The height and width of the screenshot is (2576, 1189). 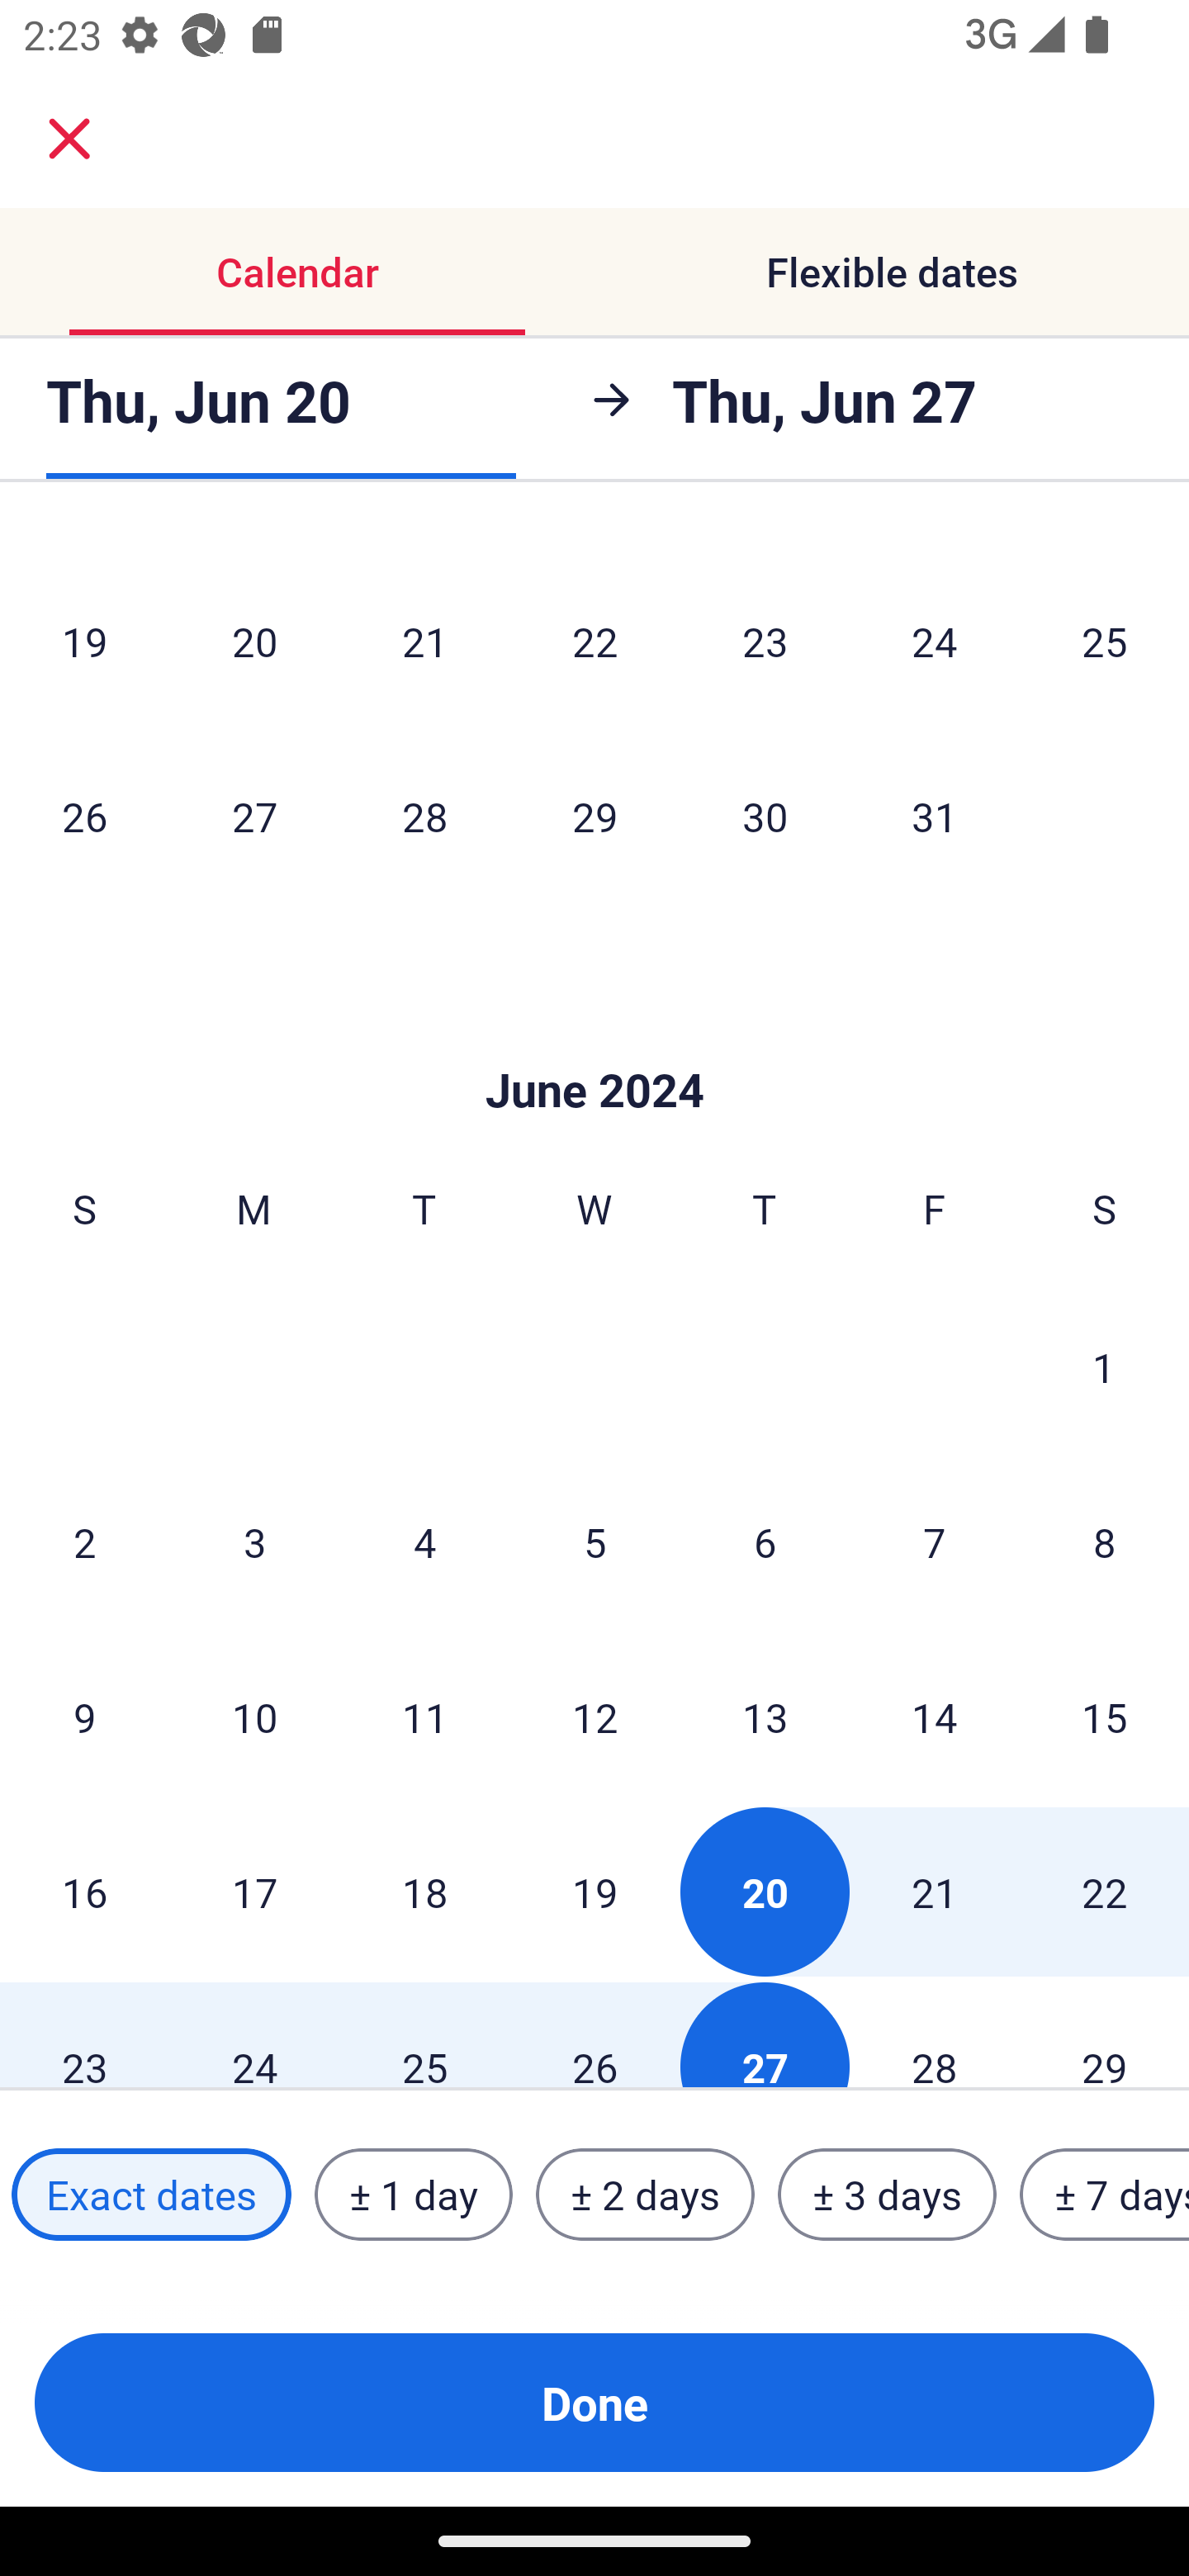 What do you see at coordinates (1105, 1541) in the screenshot?
I see `8 Saturday, June 8, 2024` at bounding box center [1105, 1541].